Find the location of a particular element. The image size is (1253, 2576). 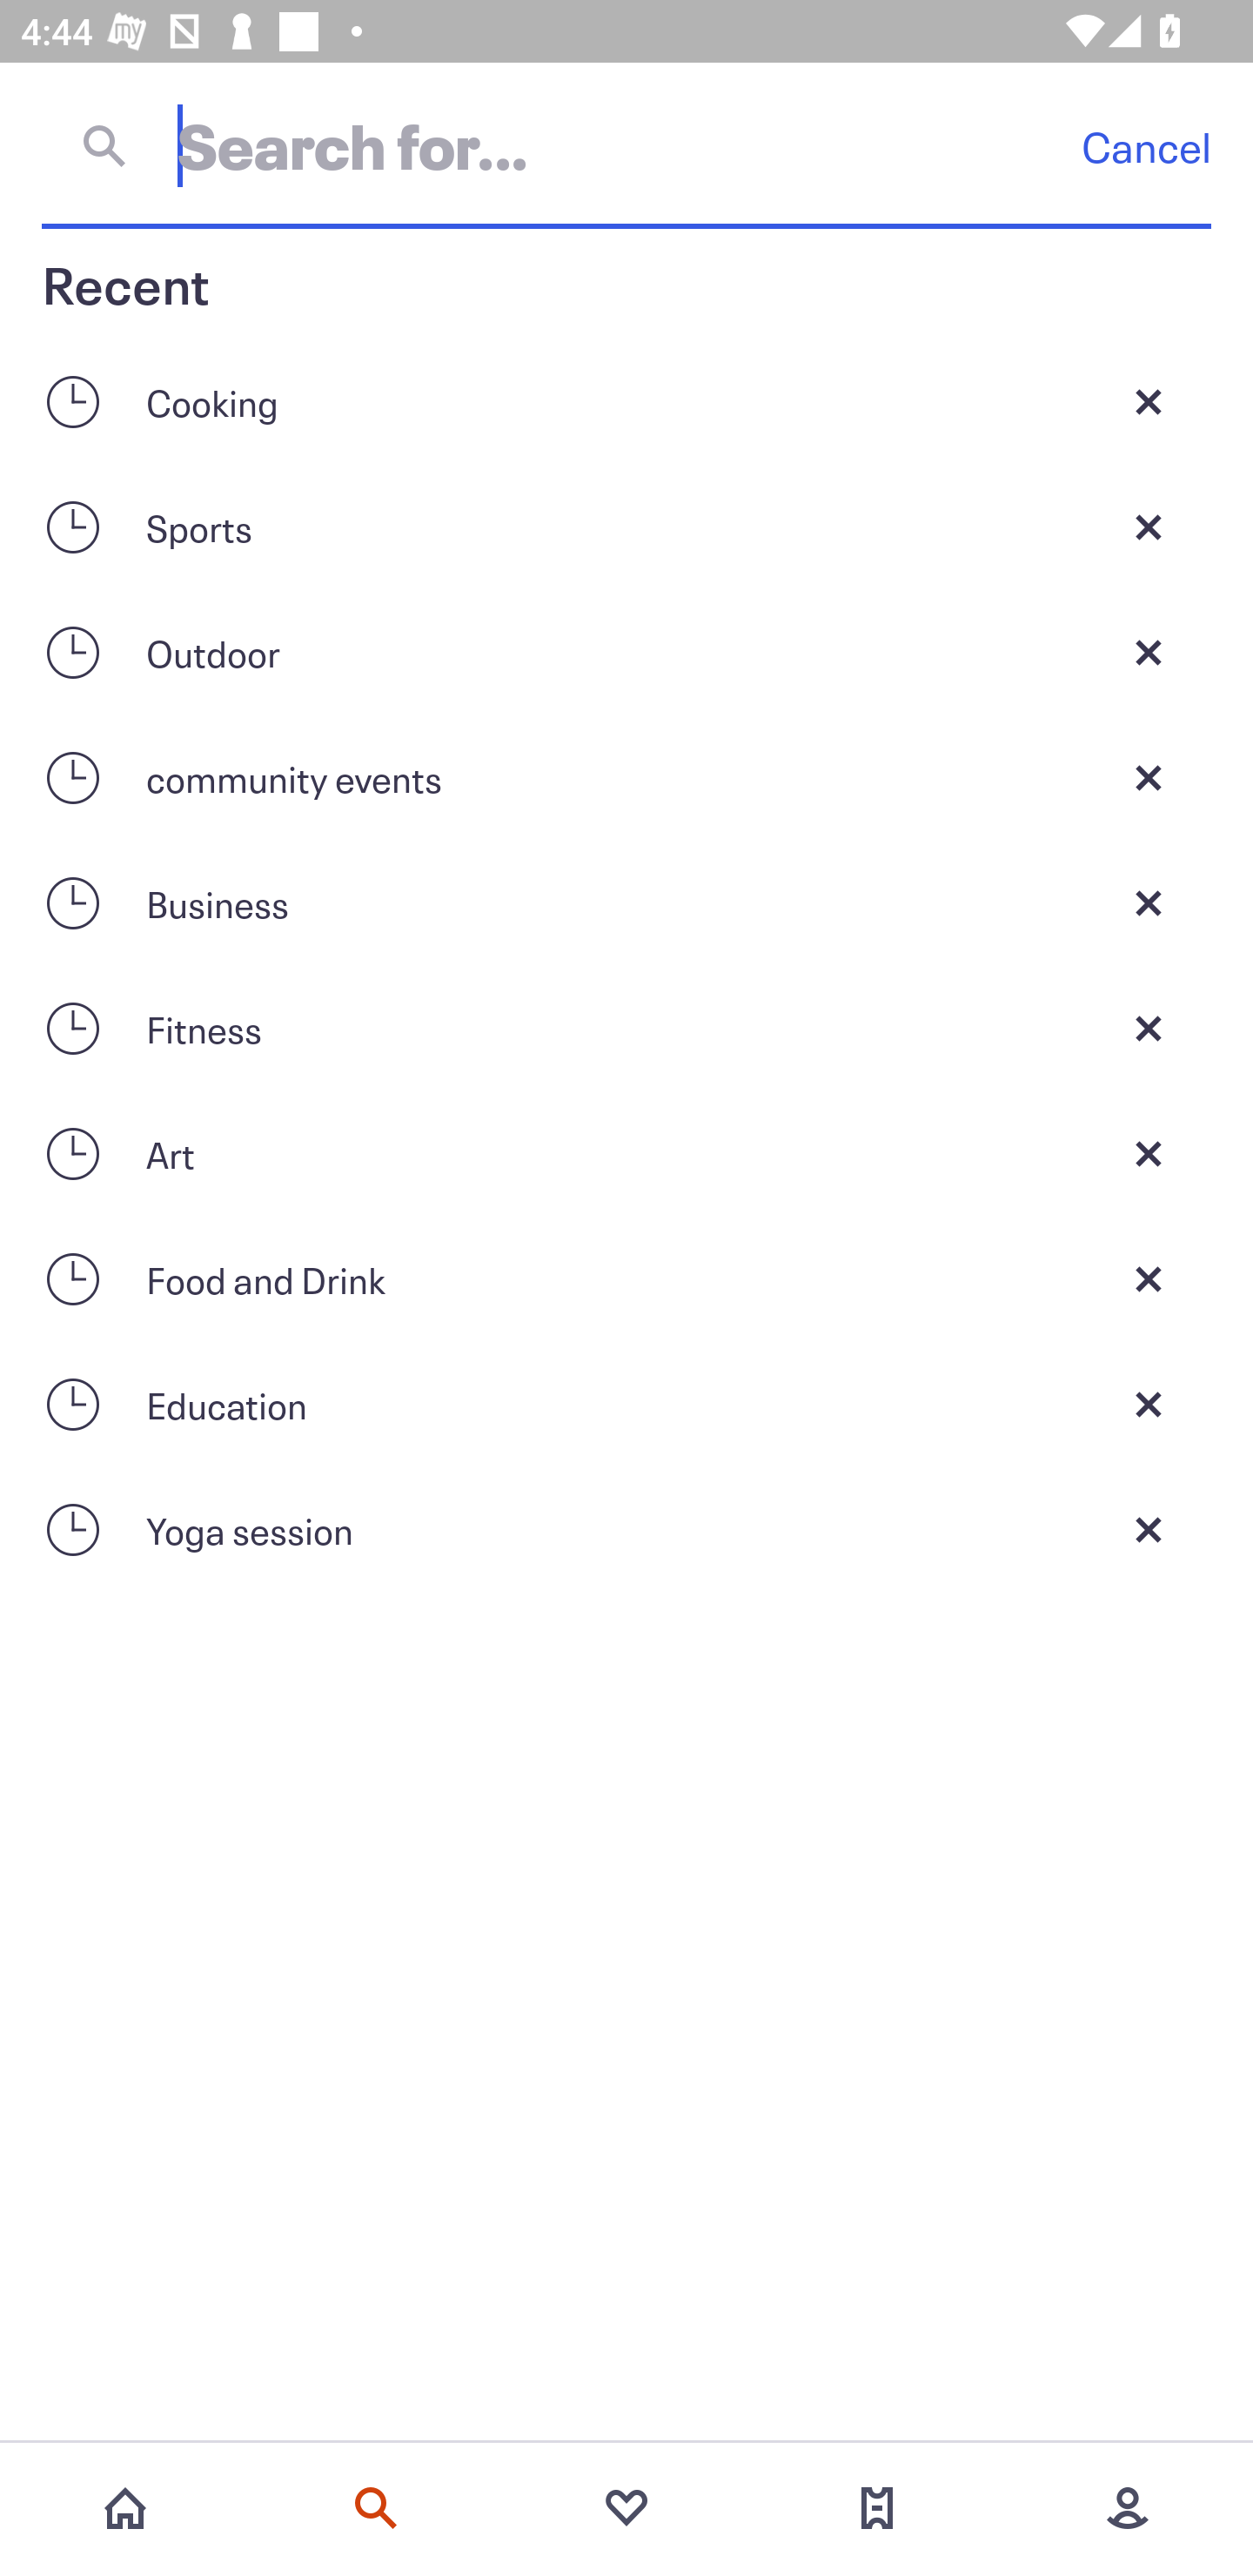

Food and Drink Close current screen is located at coordinates (626, 1279).